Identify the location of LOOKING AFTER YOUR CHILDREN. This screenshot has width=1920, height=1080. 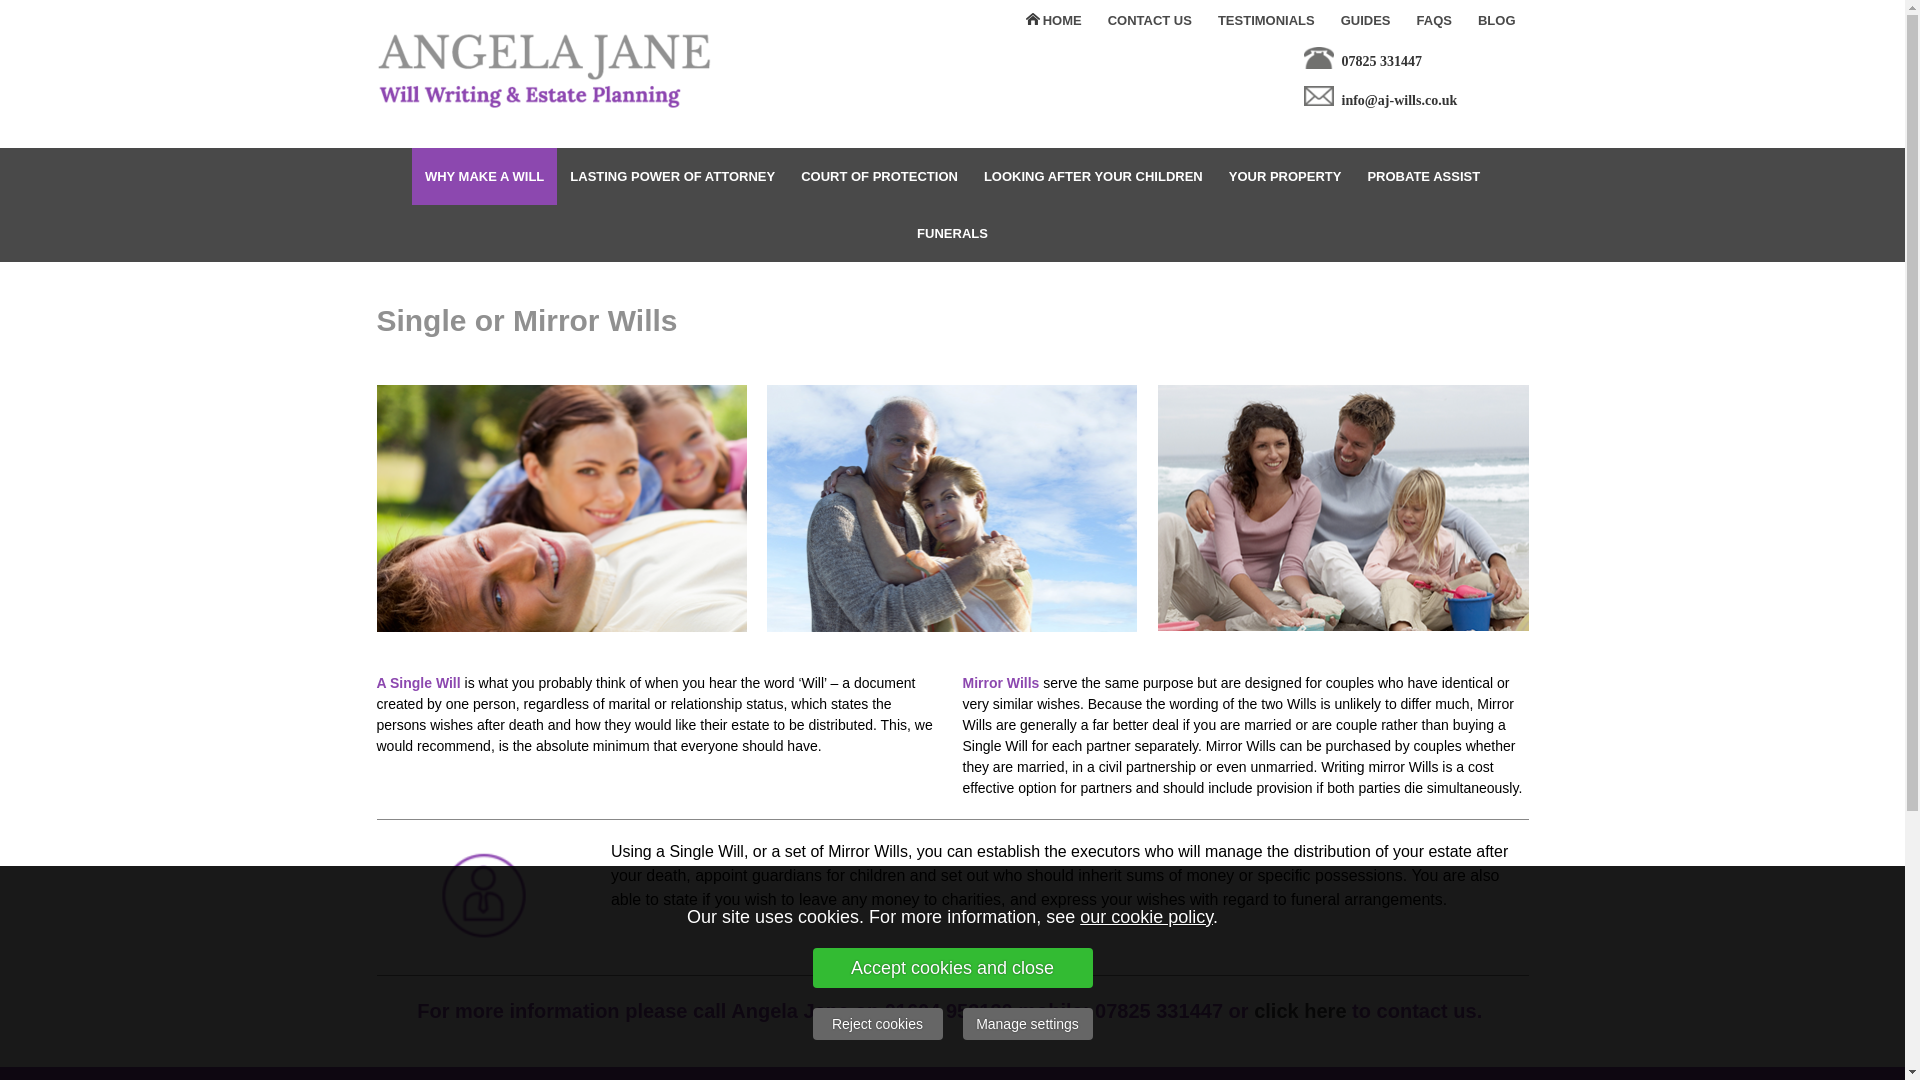
(1093, 176).